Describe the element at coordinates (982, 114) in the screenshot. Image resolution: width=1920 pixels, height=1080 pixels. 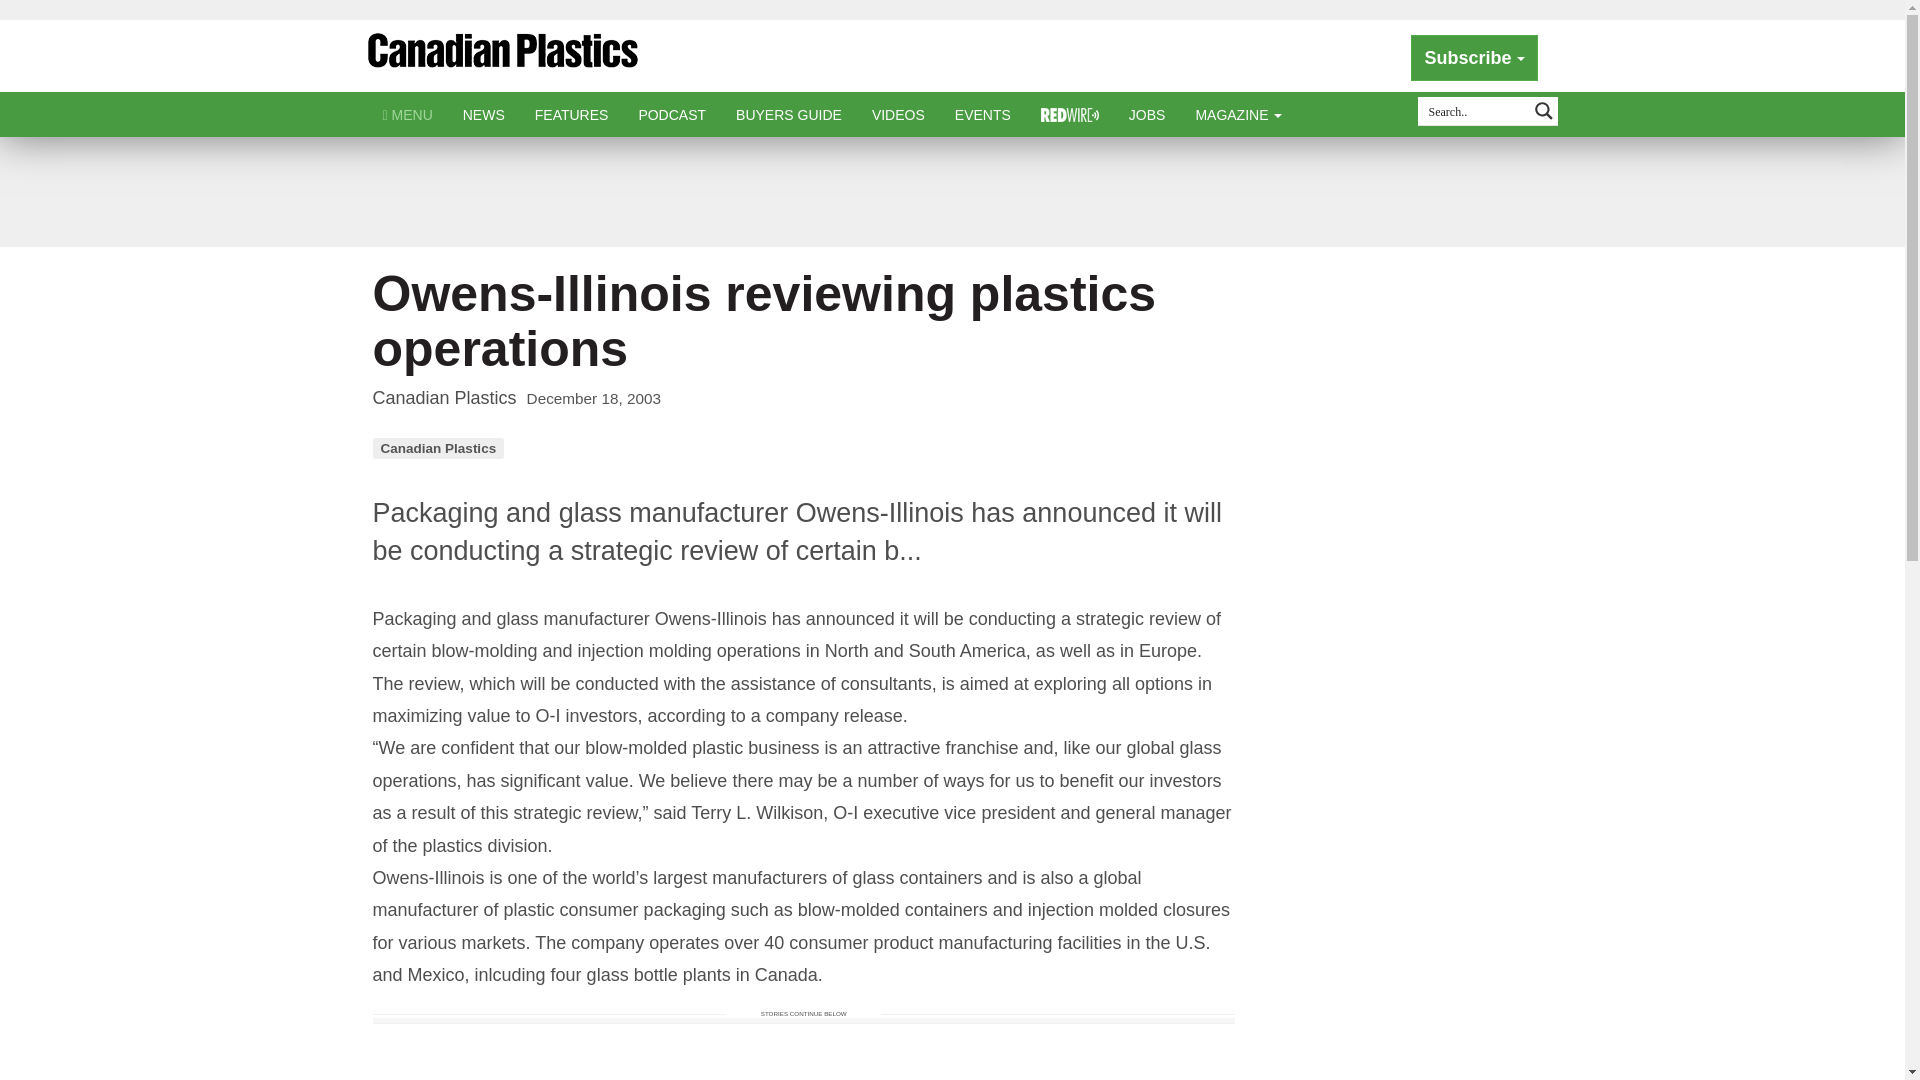
I see `EVENTS` at that location.